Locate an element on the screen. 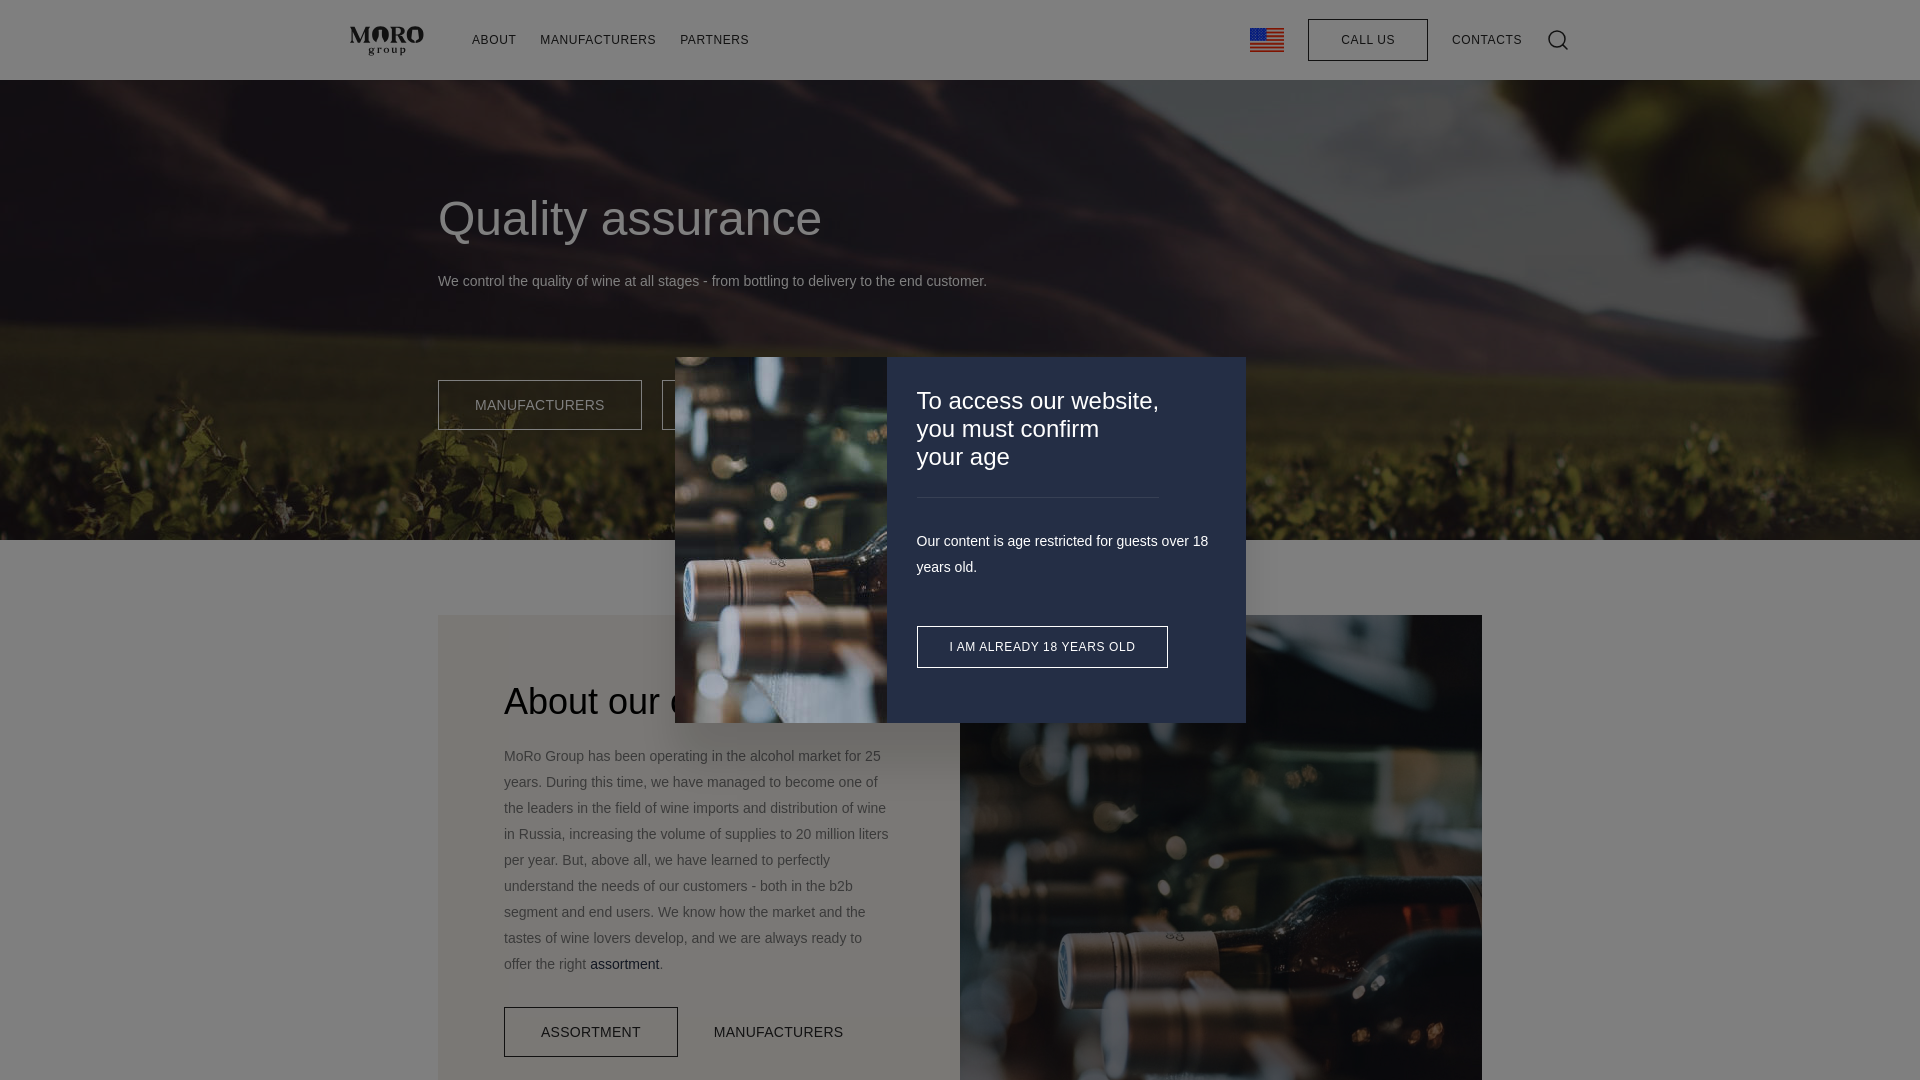 This screenshot has height=1080, width=1920. assortment is located at coordinates (624, 964).